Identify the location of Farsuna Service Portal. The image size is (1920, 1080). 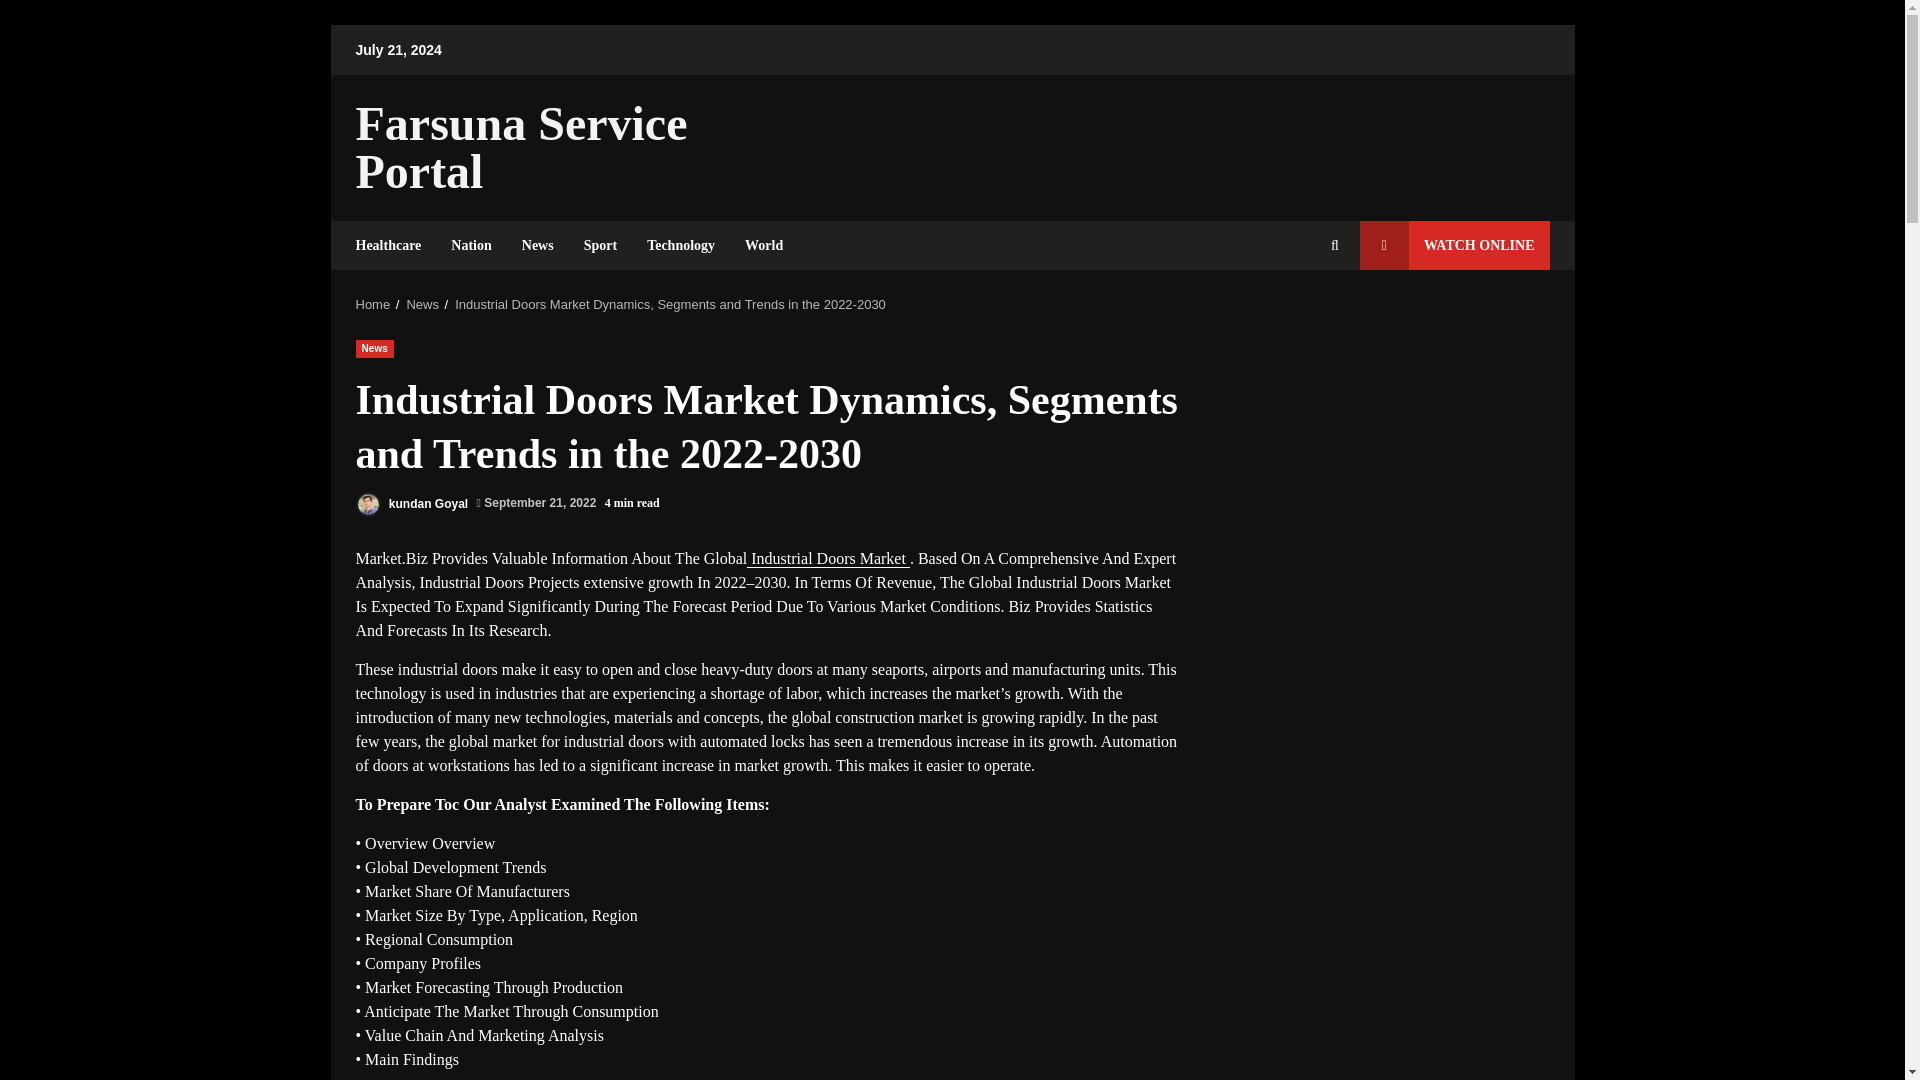
(521, 147).